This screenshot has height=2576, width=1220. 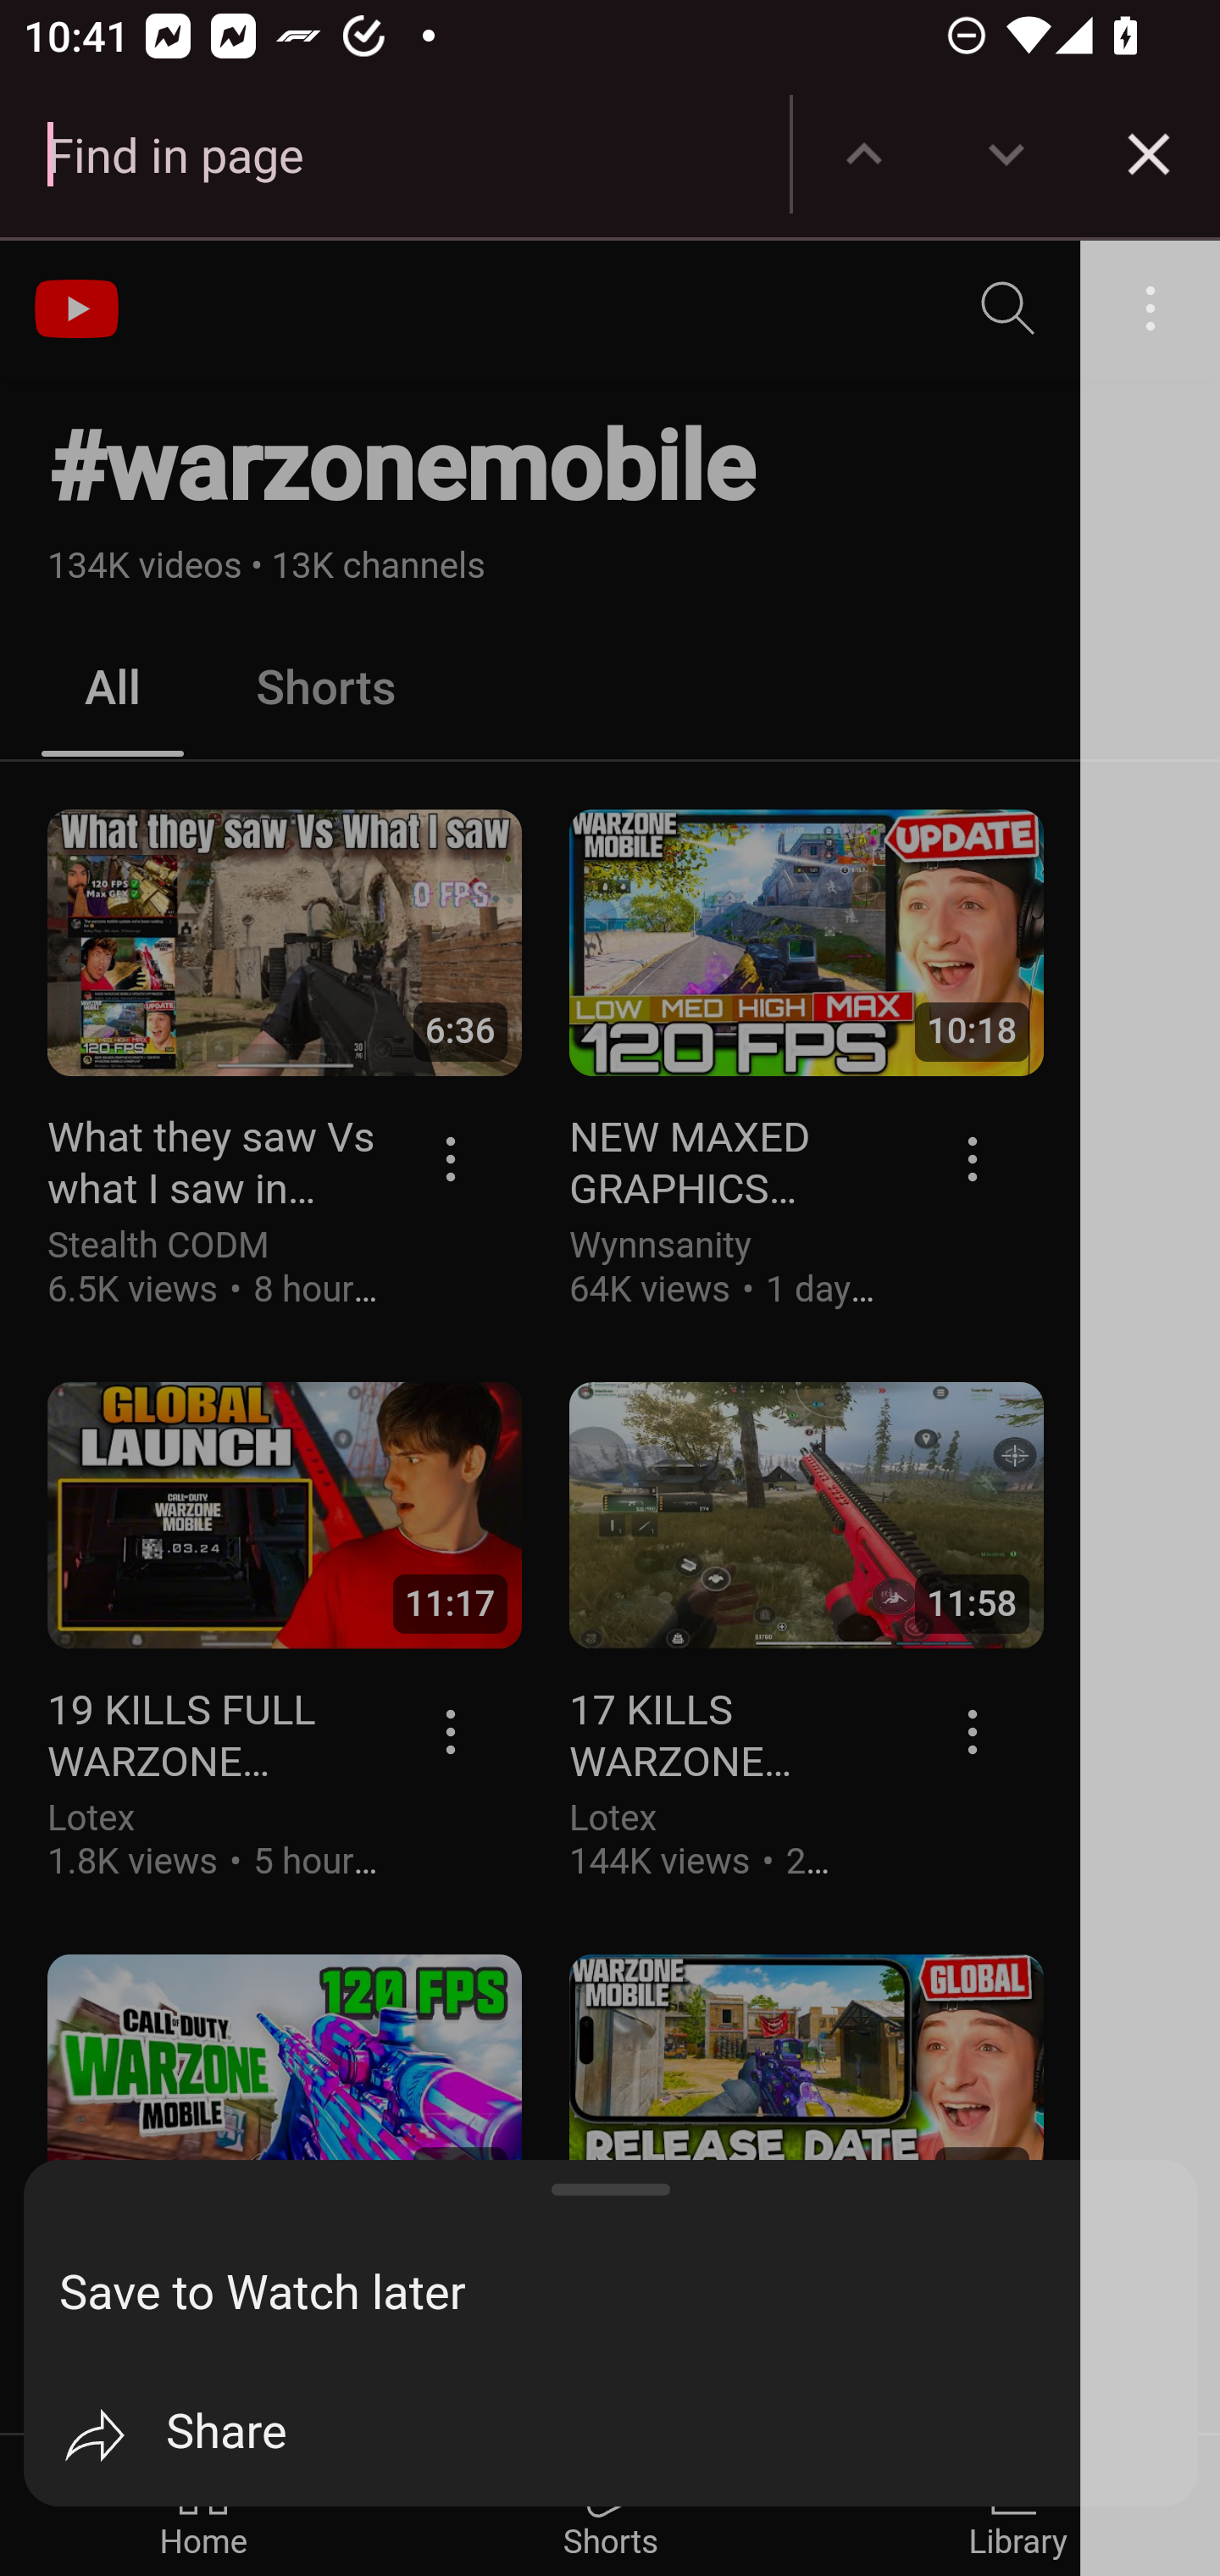 What do you see at coordinates (629, 2435) in the screenshot?
I see `Share` at bounding box center [629, 2435].